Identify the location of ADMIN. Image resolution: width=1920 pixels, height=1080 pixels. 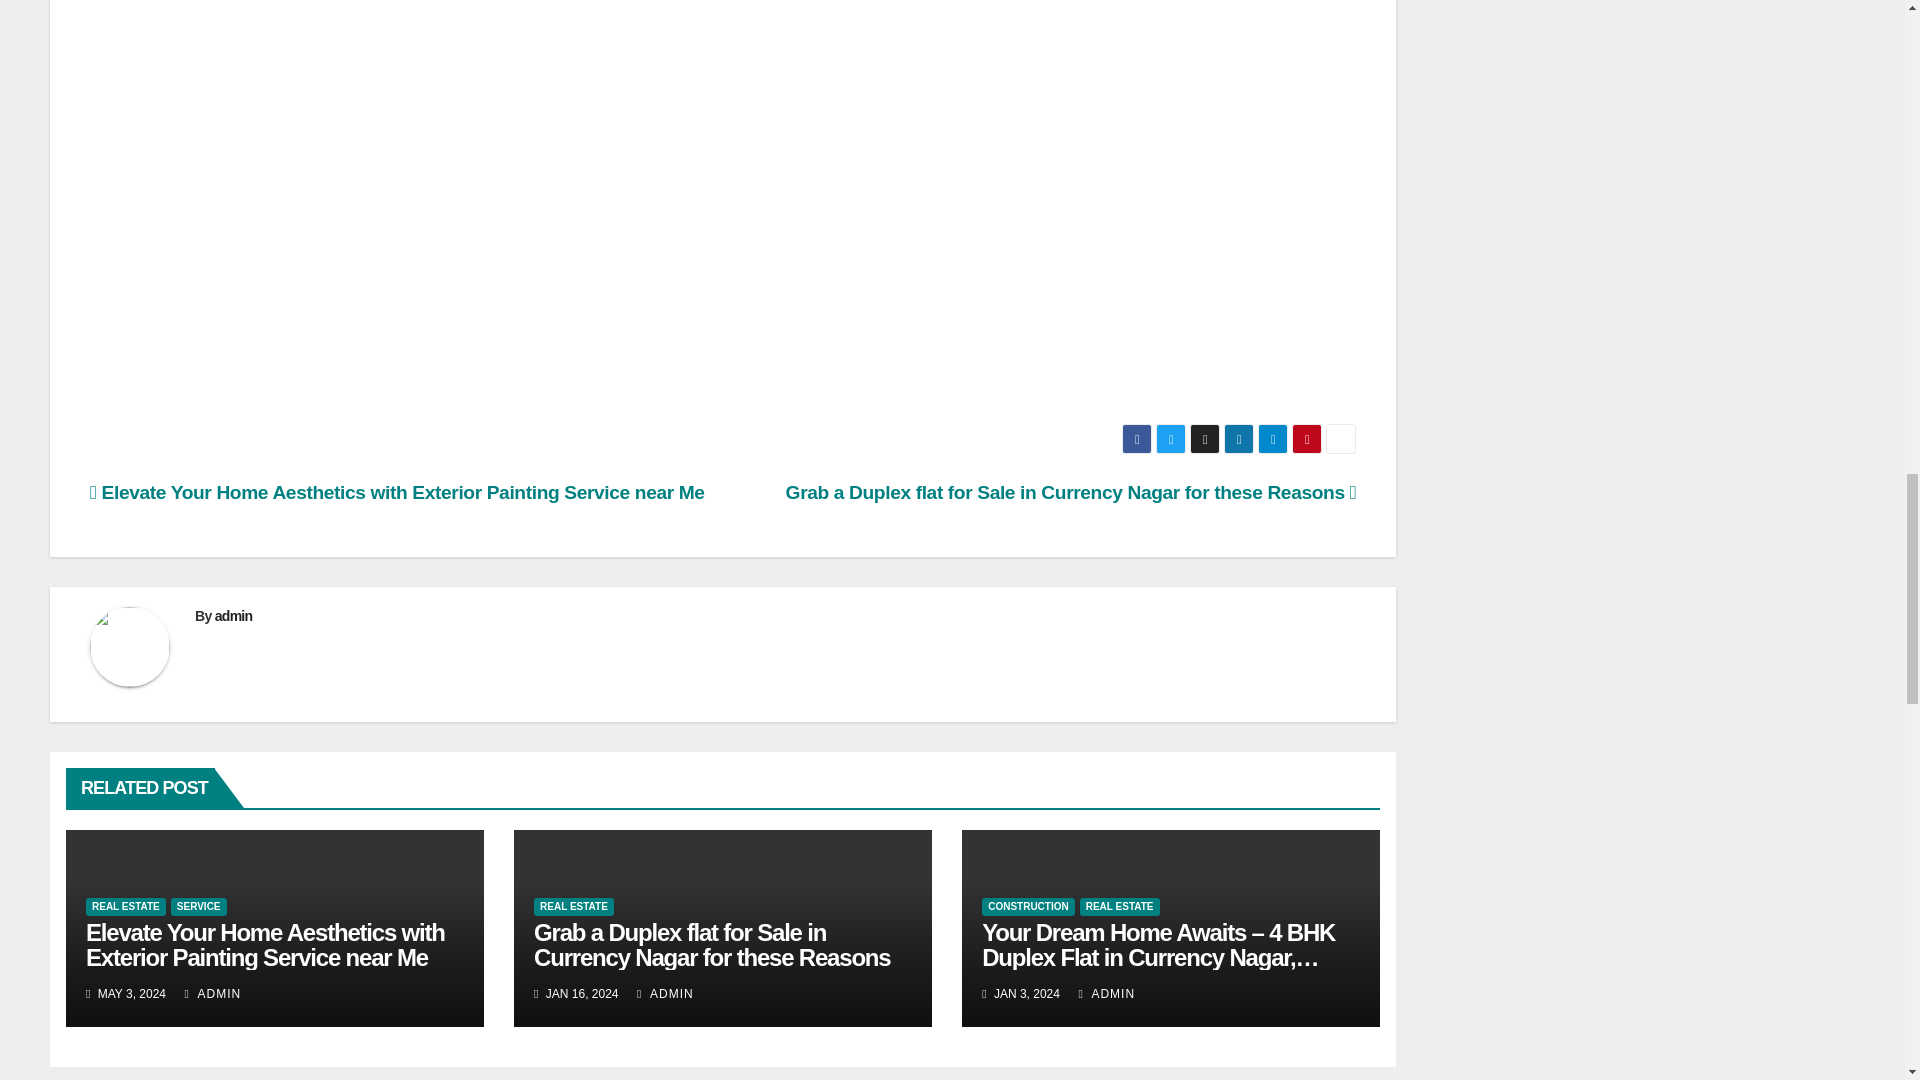
(665, 994).